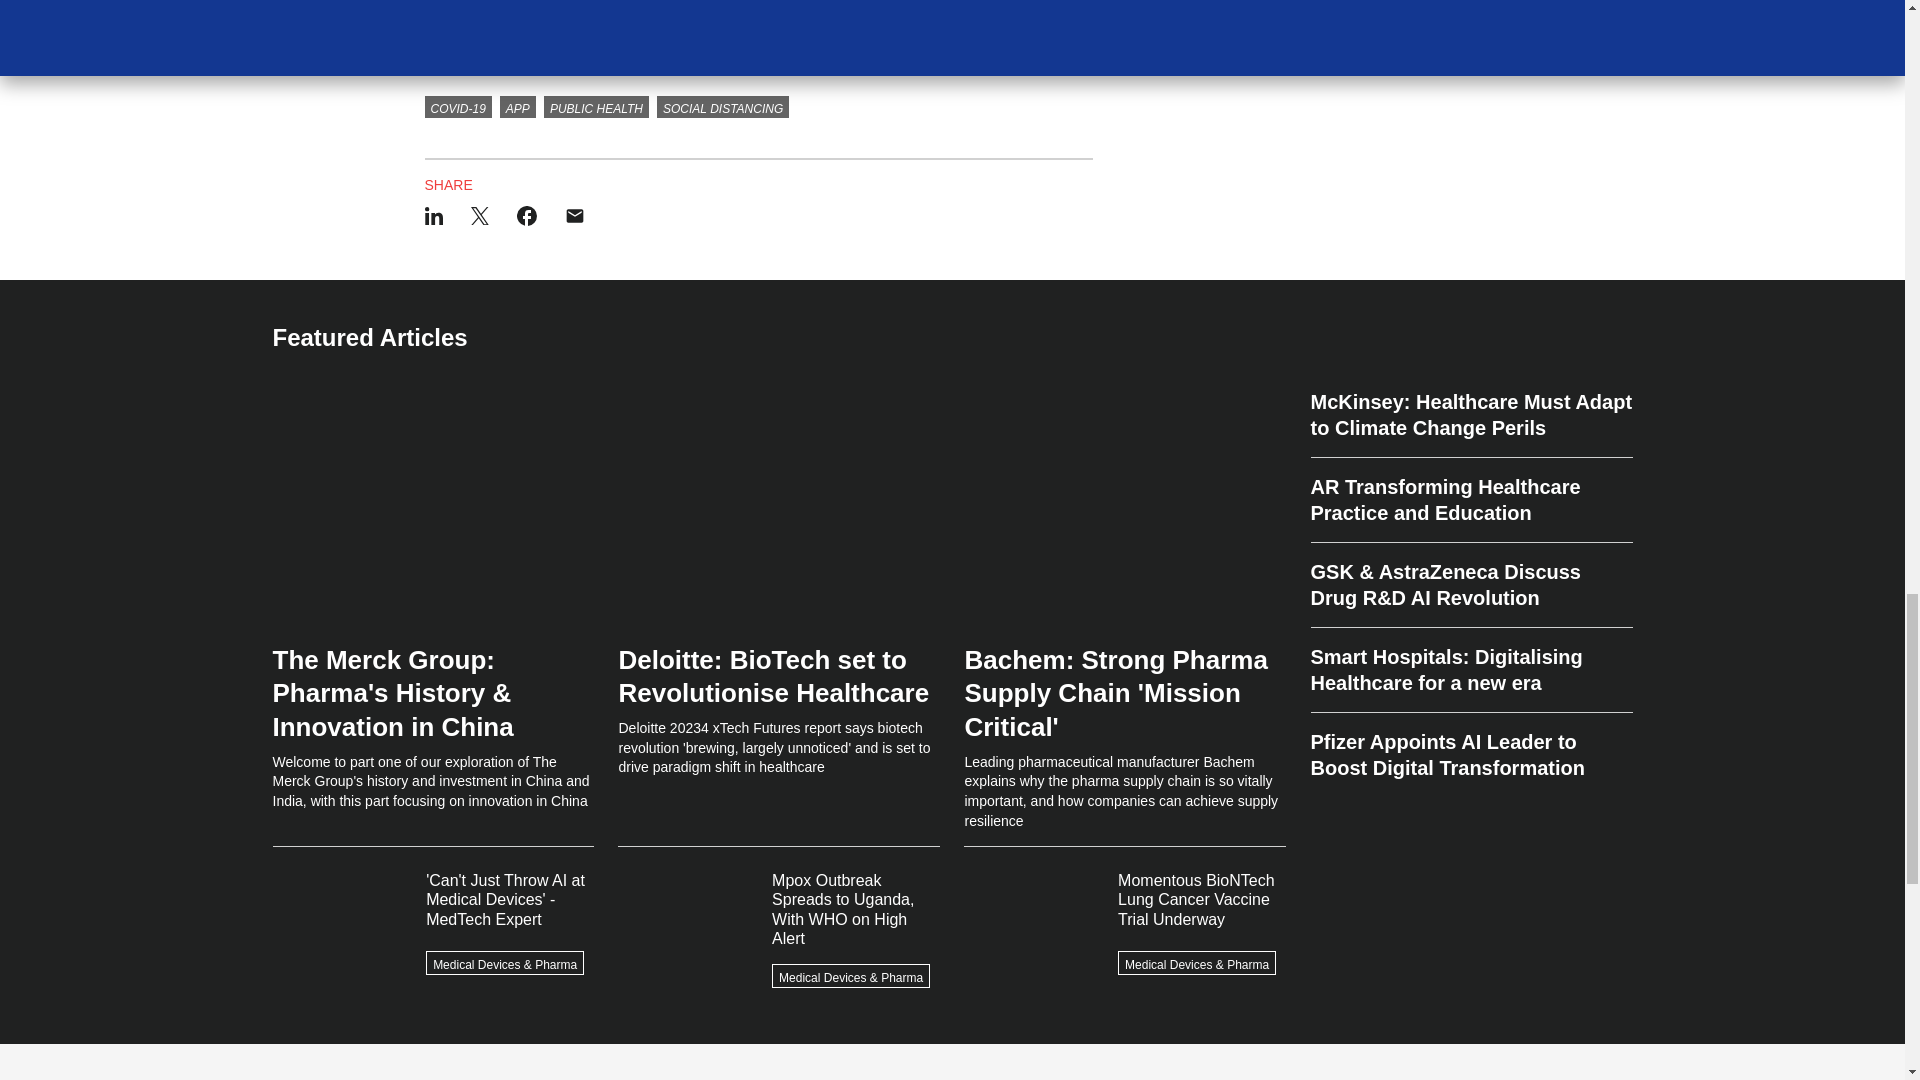 The height and width of the screenshot is (1080, 1920). What do you see at coordinates (1470, 746) in the screenshot?
I see `Pfizer Appoints AI Leader to Boost Digital Transformation` at bounding box center [1470, 746].